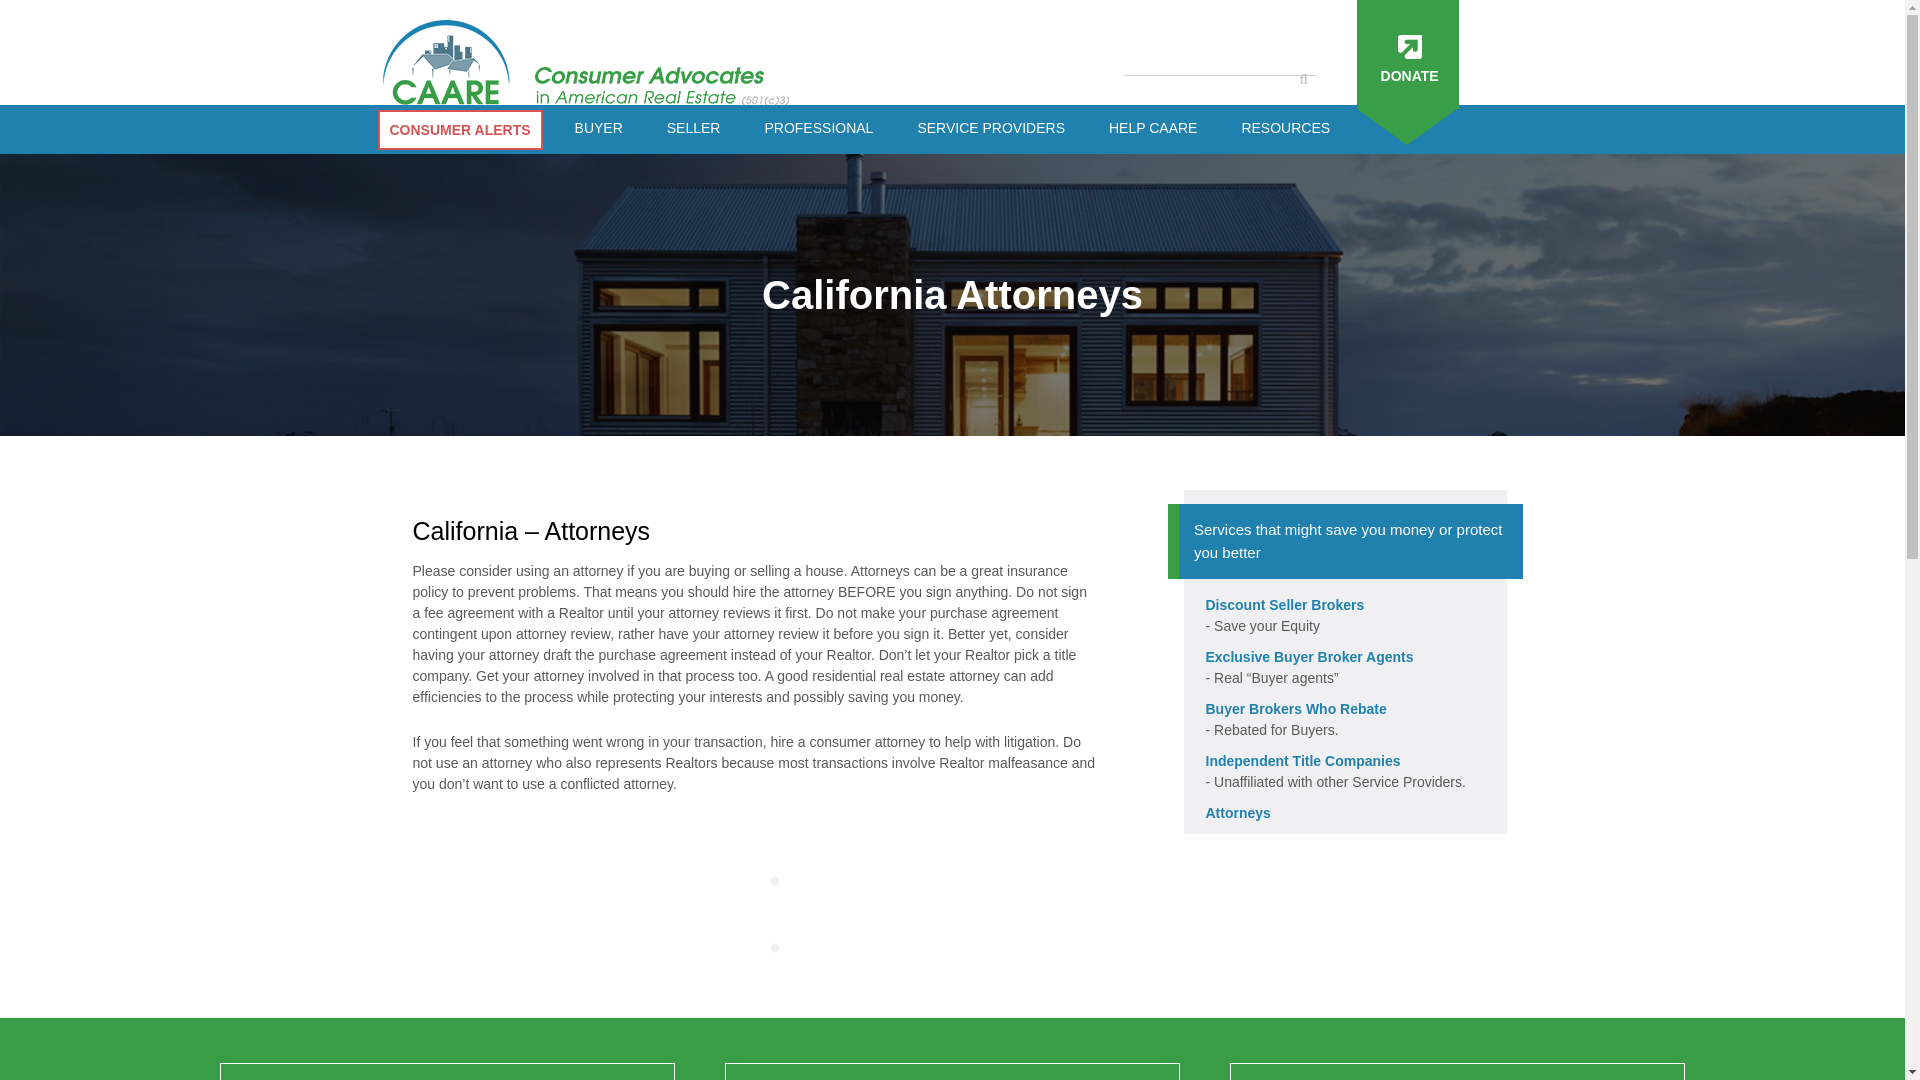 The height and width of the screenshot is (1080, 1920). I want to click on Discount Seller Brokers, so click(1346, 605).